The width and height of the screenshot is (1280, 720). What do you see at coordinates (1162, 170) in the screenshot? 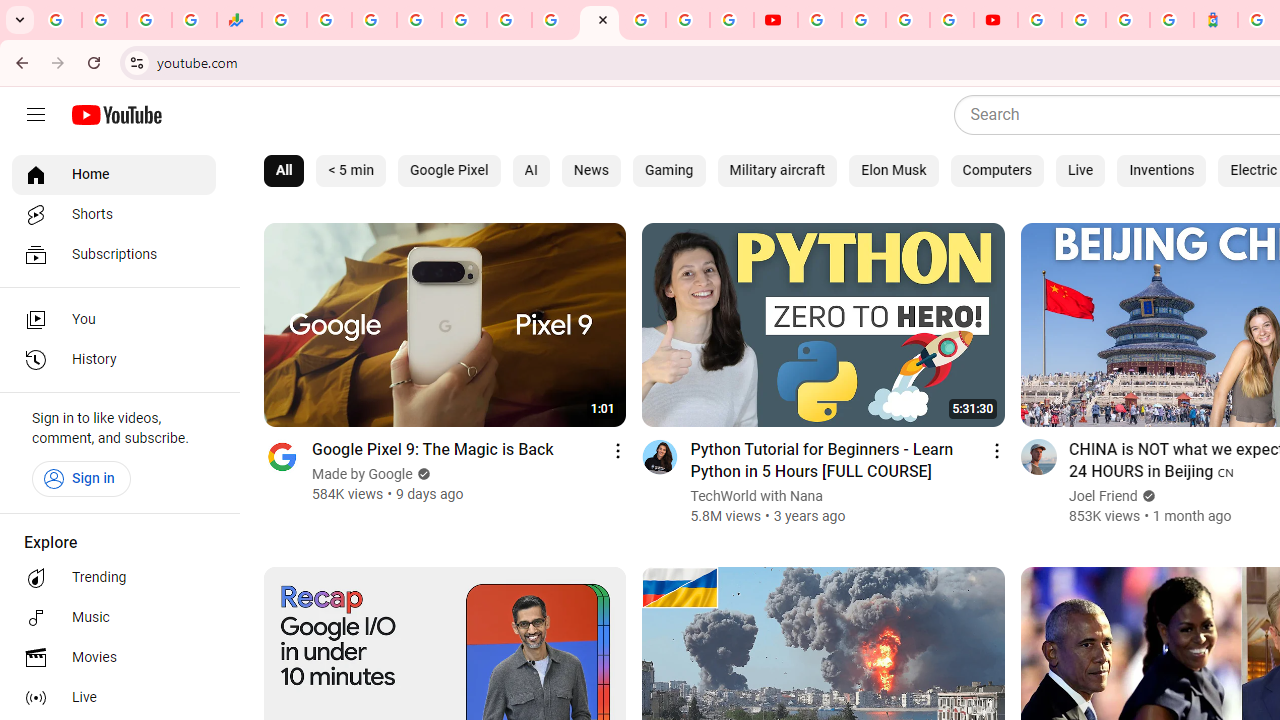
I see `Inventions` at bounding box center [1162, 170].